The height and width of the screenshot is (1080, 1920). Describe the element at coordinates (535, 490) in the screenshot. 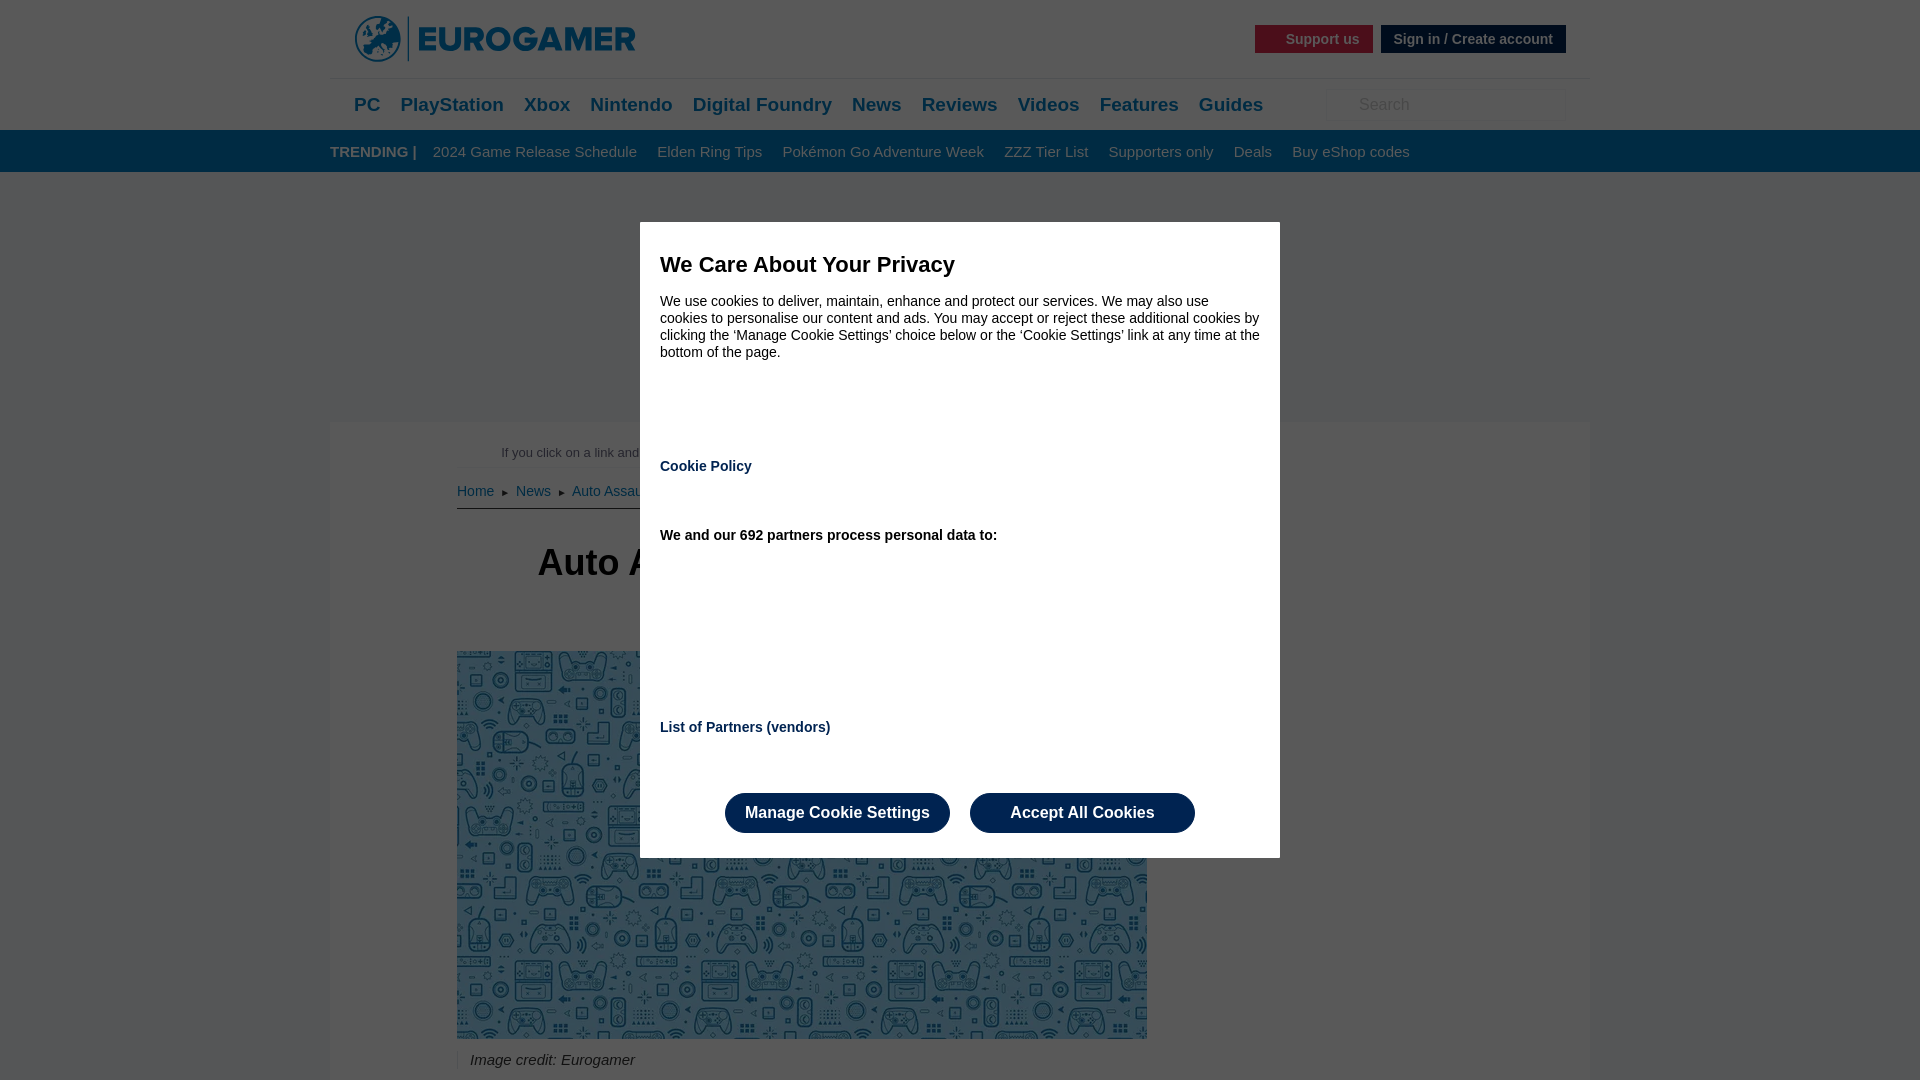

I see `News` at that location.